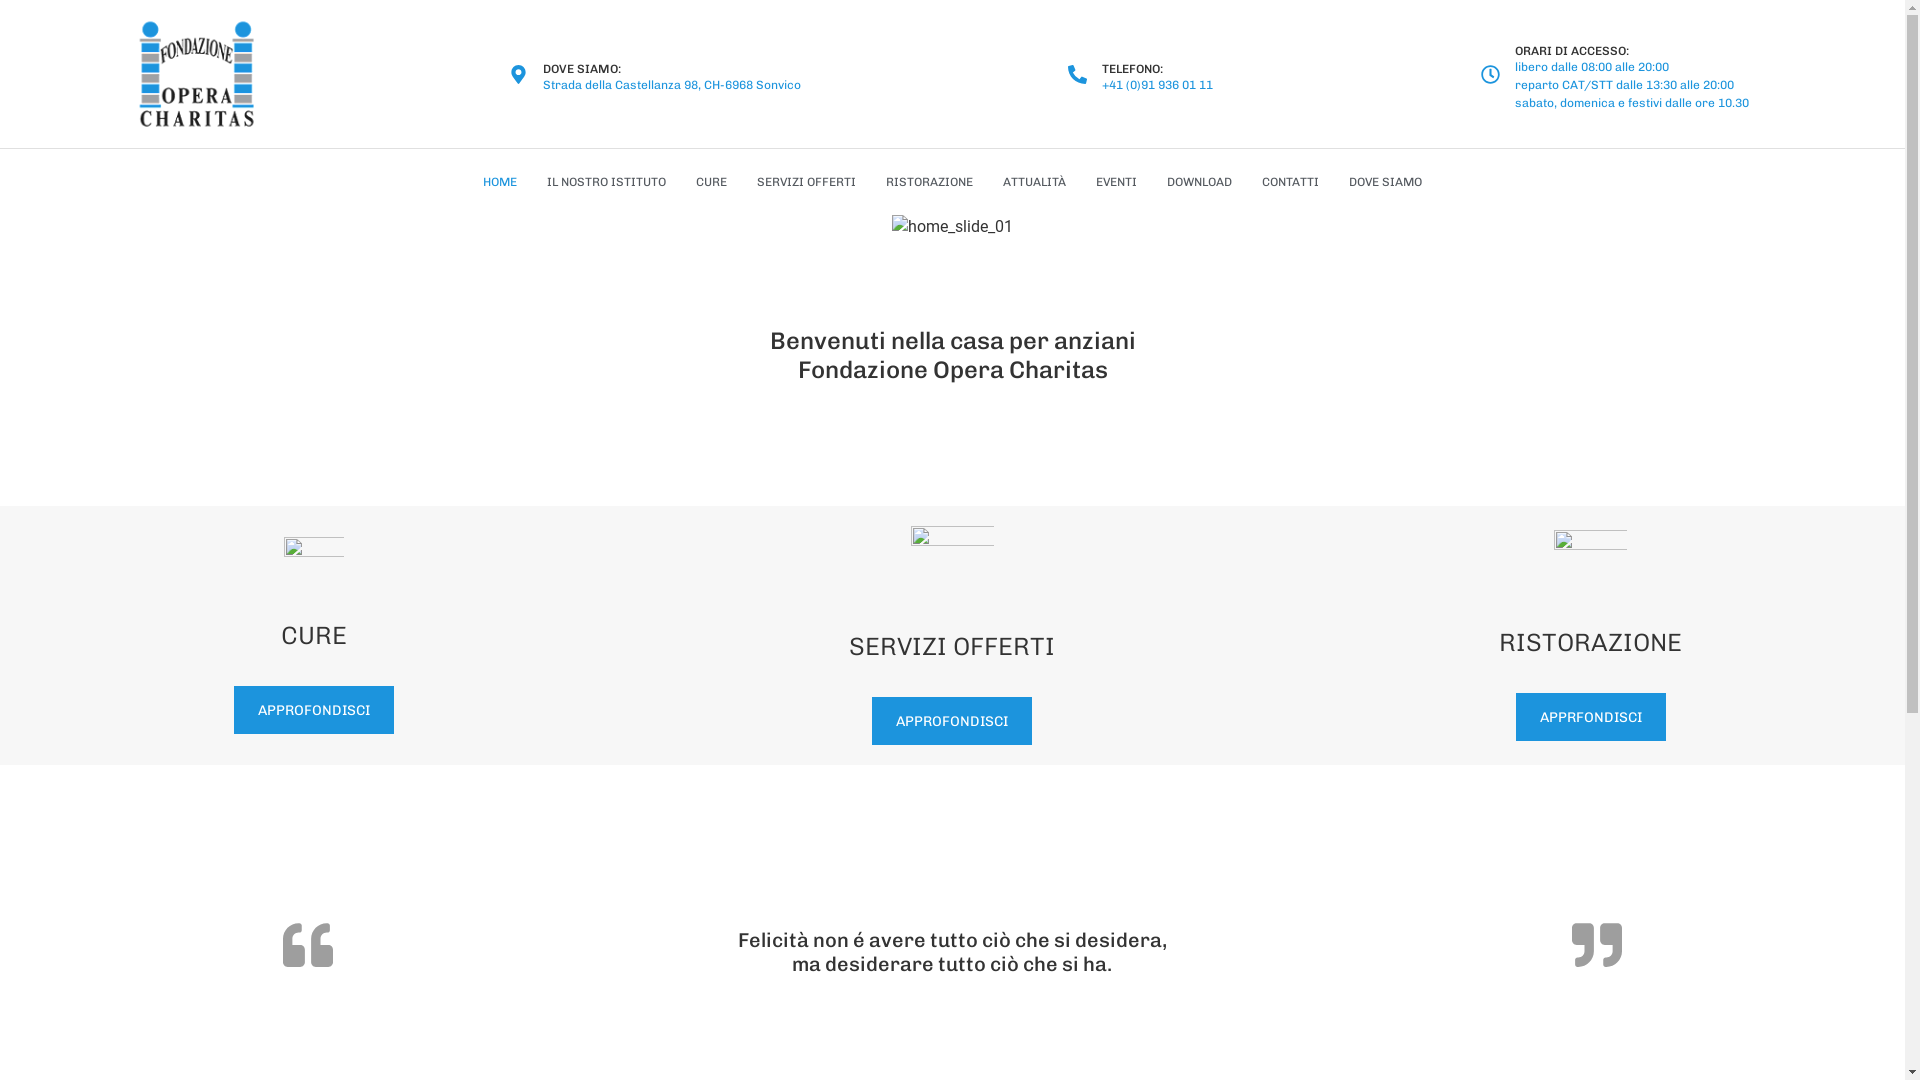 This screenshot has width=1920, height=1080. I want to click on HOME, so click(500, 182).